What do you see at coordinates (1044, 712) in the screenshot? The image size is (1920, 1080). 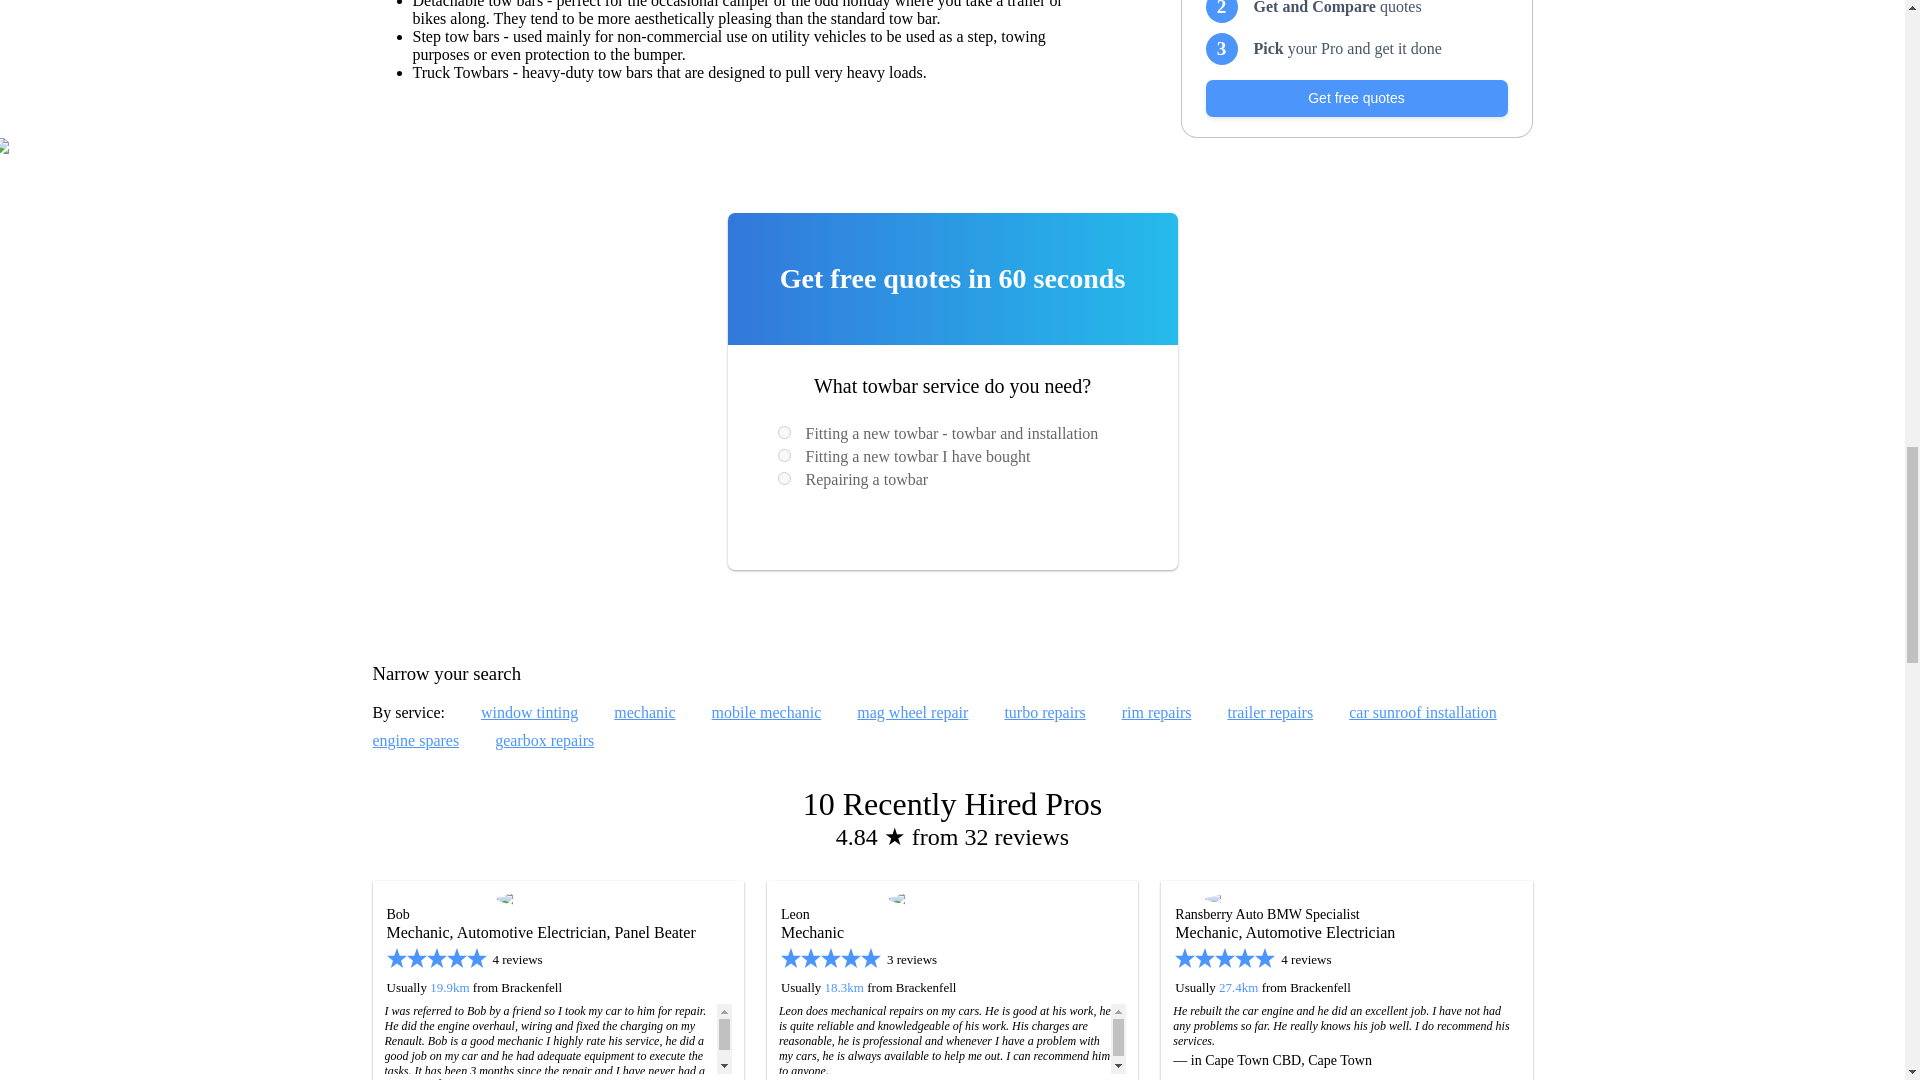 I see `turbo repairs` at bounding box center [1044, 712].